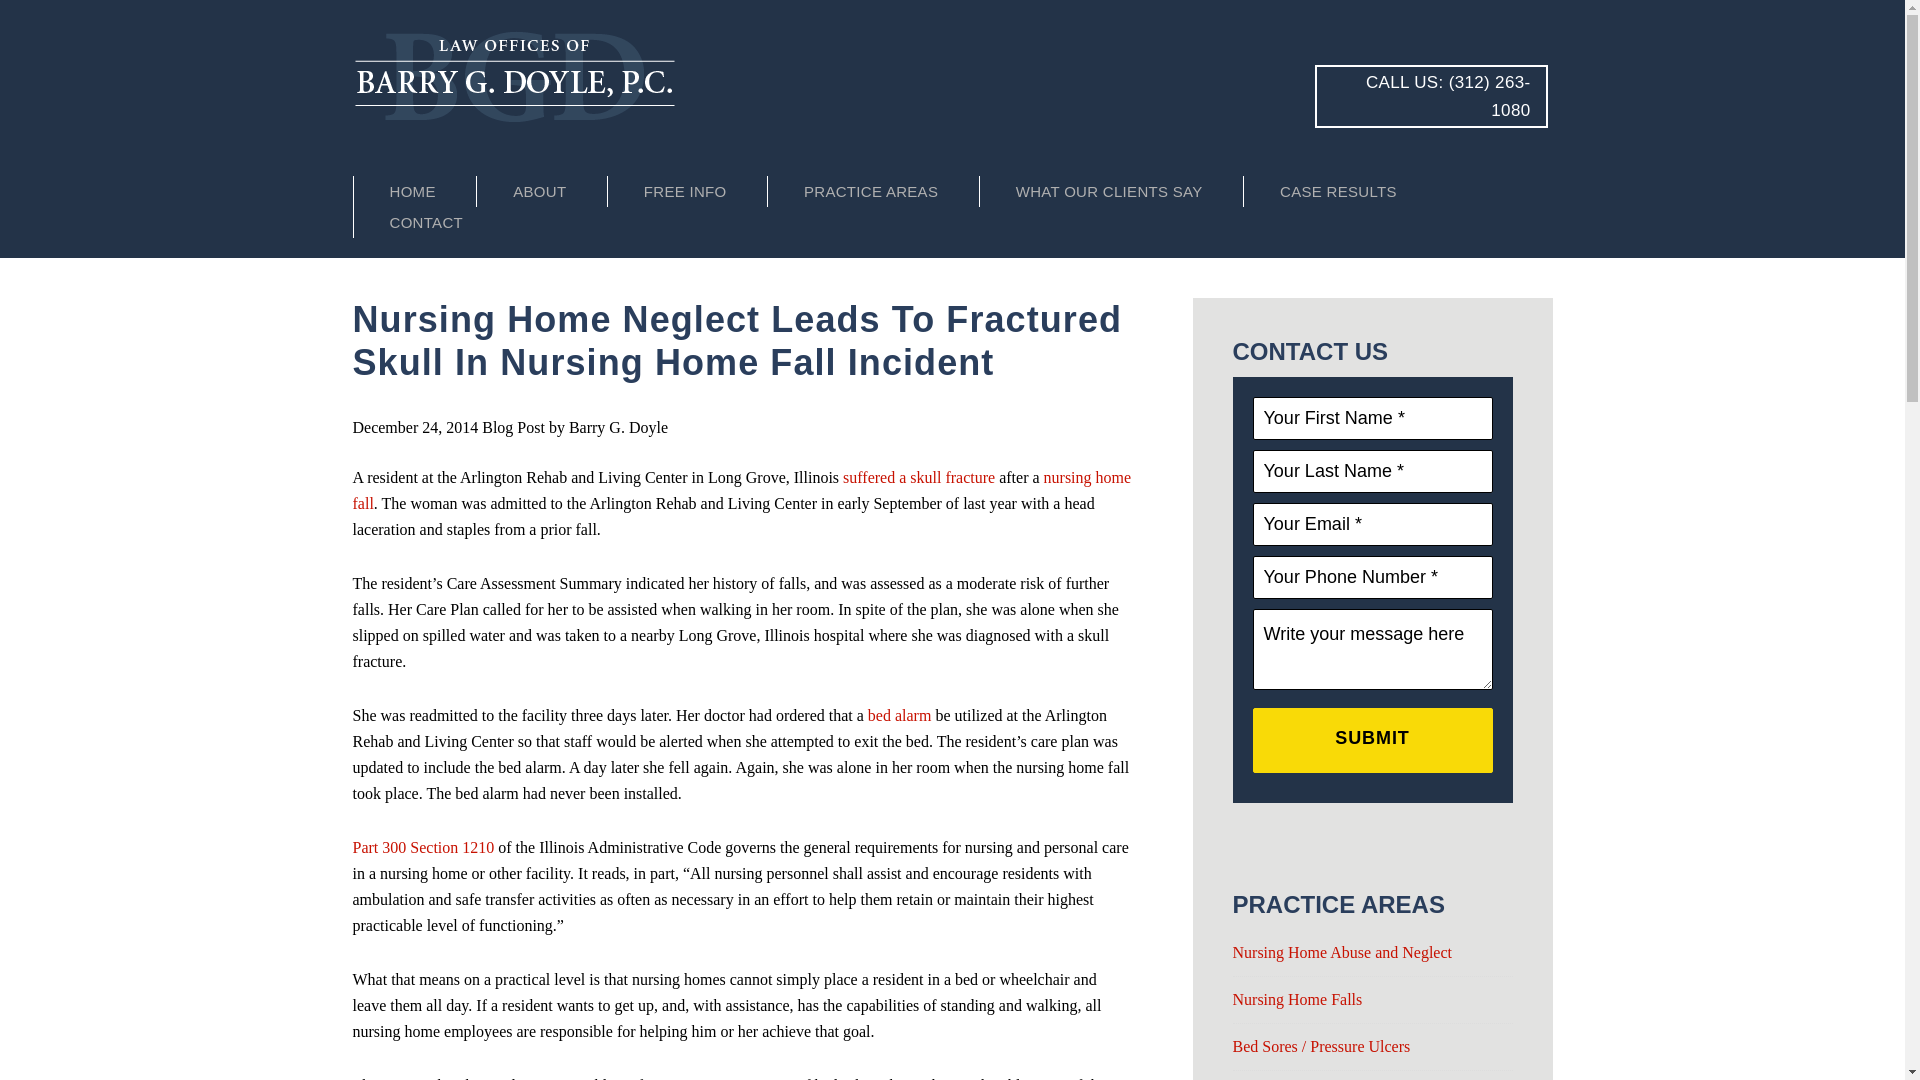 The image size is (1920, 1080). Describe the element at coordinates (870, 192) in the screenshot. I see `PRACTICE AREAS` at that location.